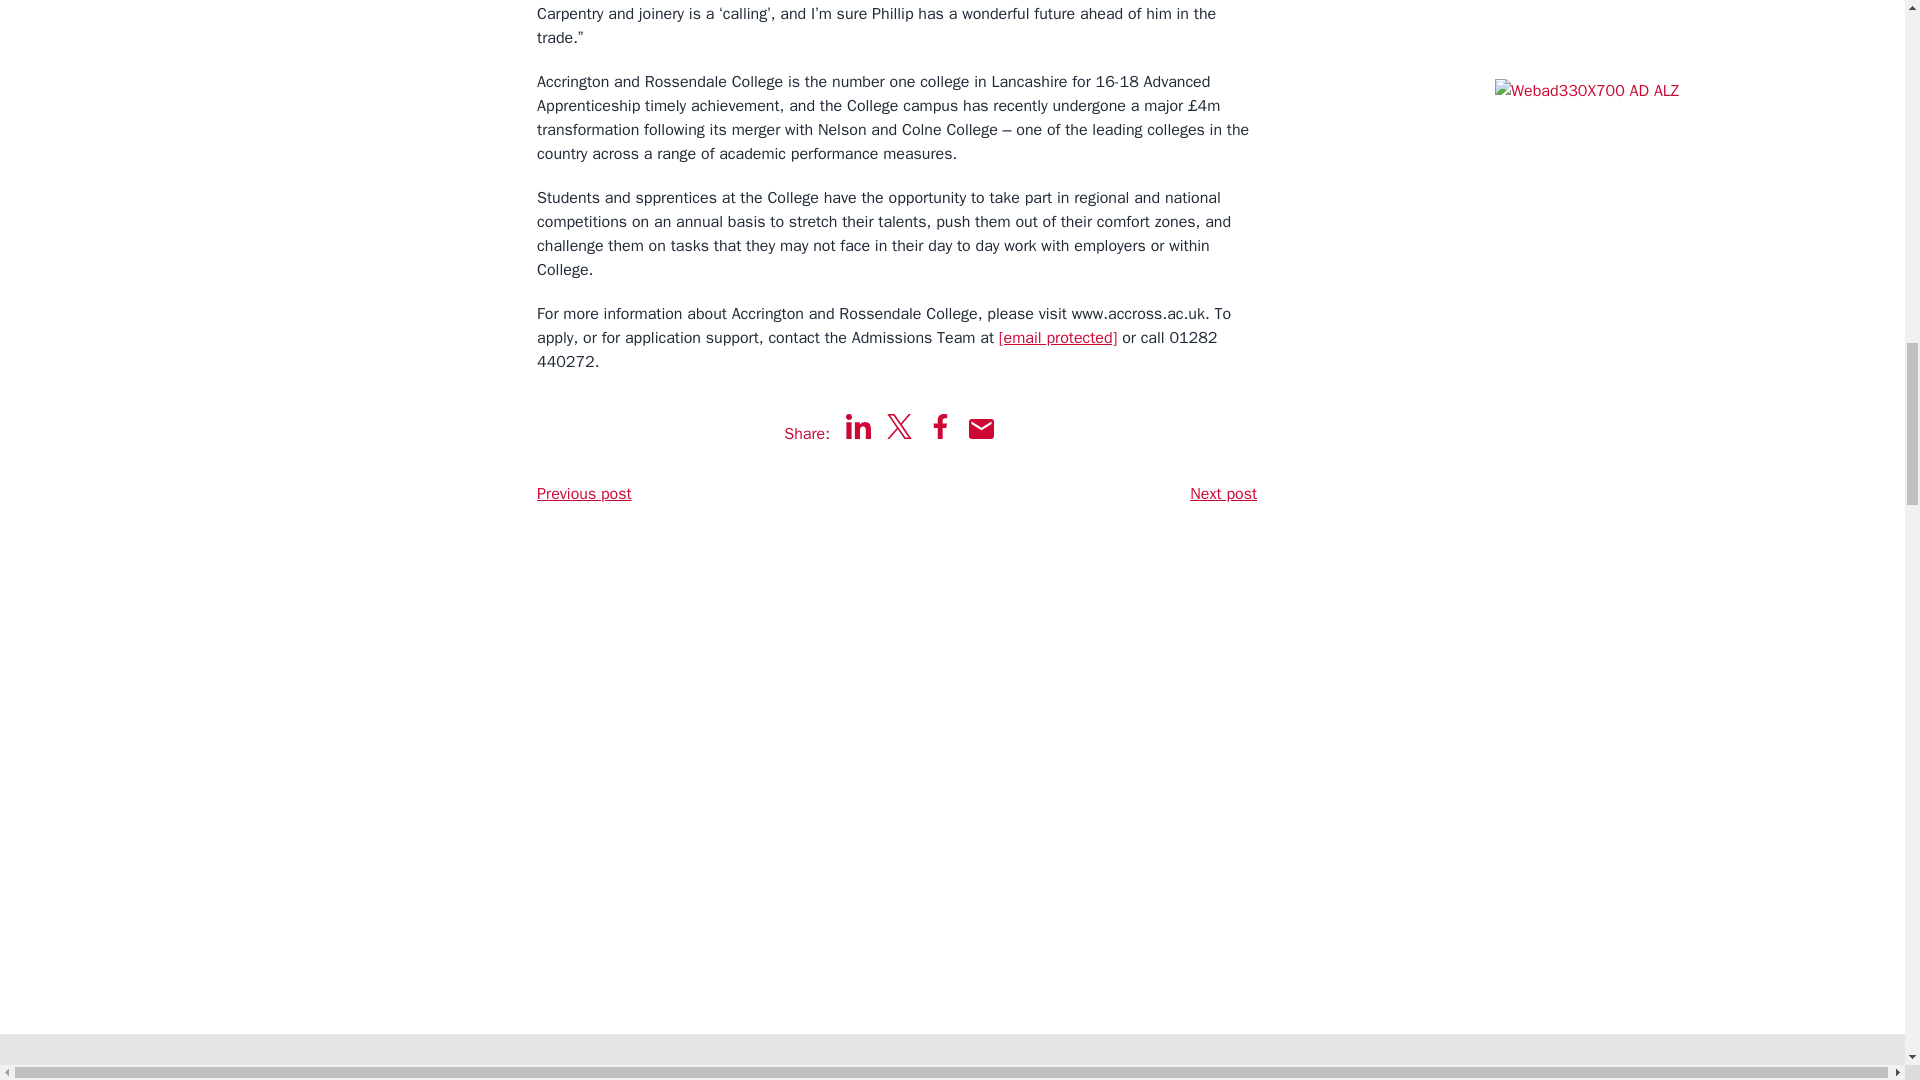 The image size is (1920, 1080). I want to click on Share via Facebook, so click(940, 426).